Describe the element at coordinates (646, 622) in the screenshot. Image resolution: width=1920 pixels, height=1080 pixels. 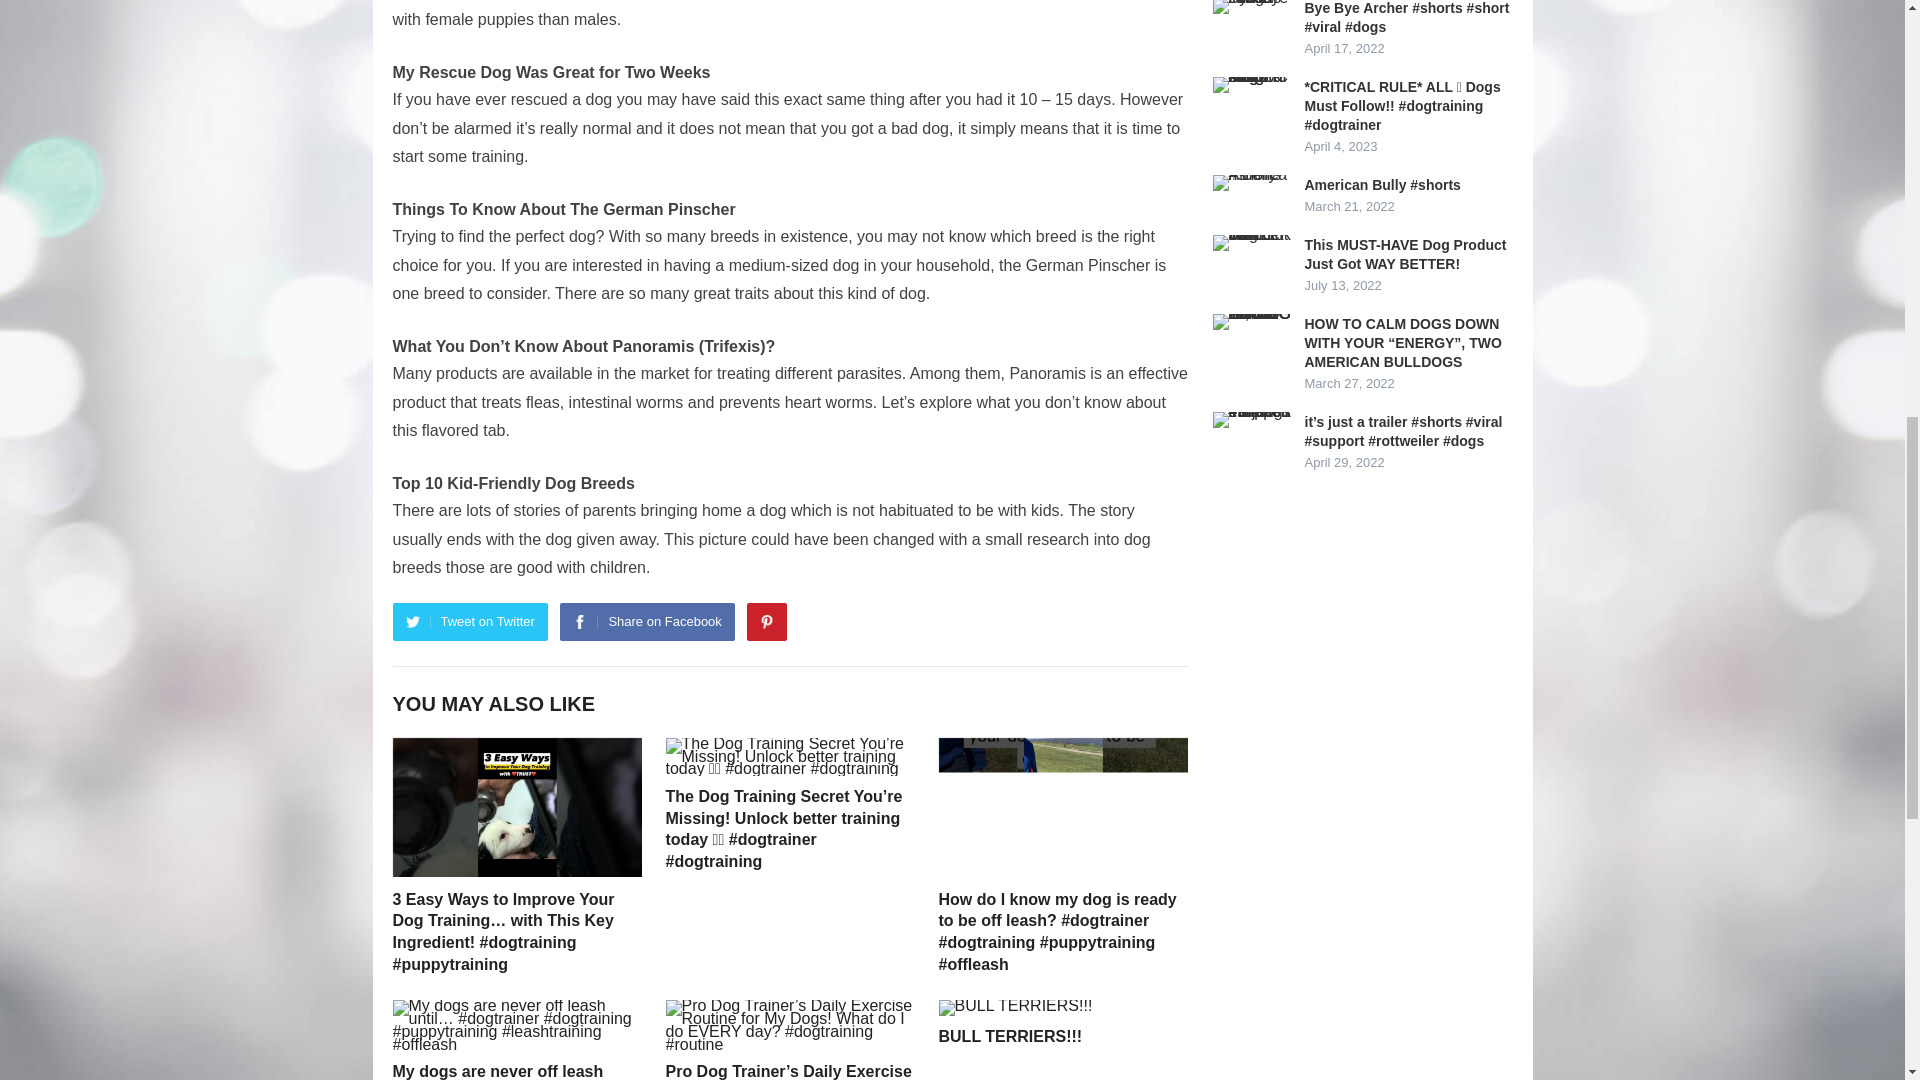
I see `Share on Facebook` at that location.